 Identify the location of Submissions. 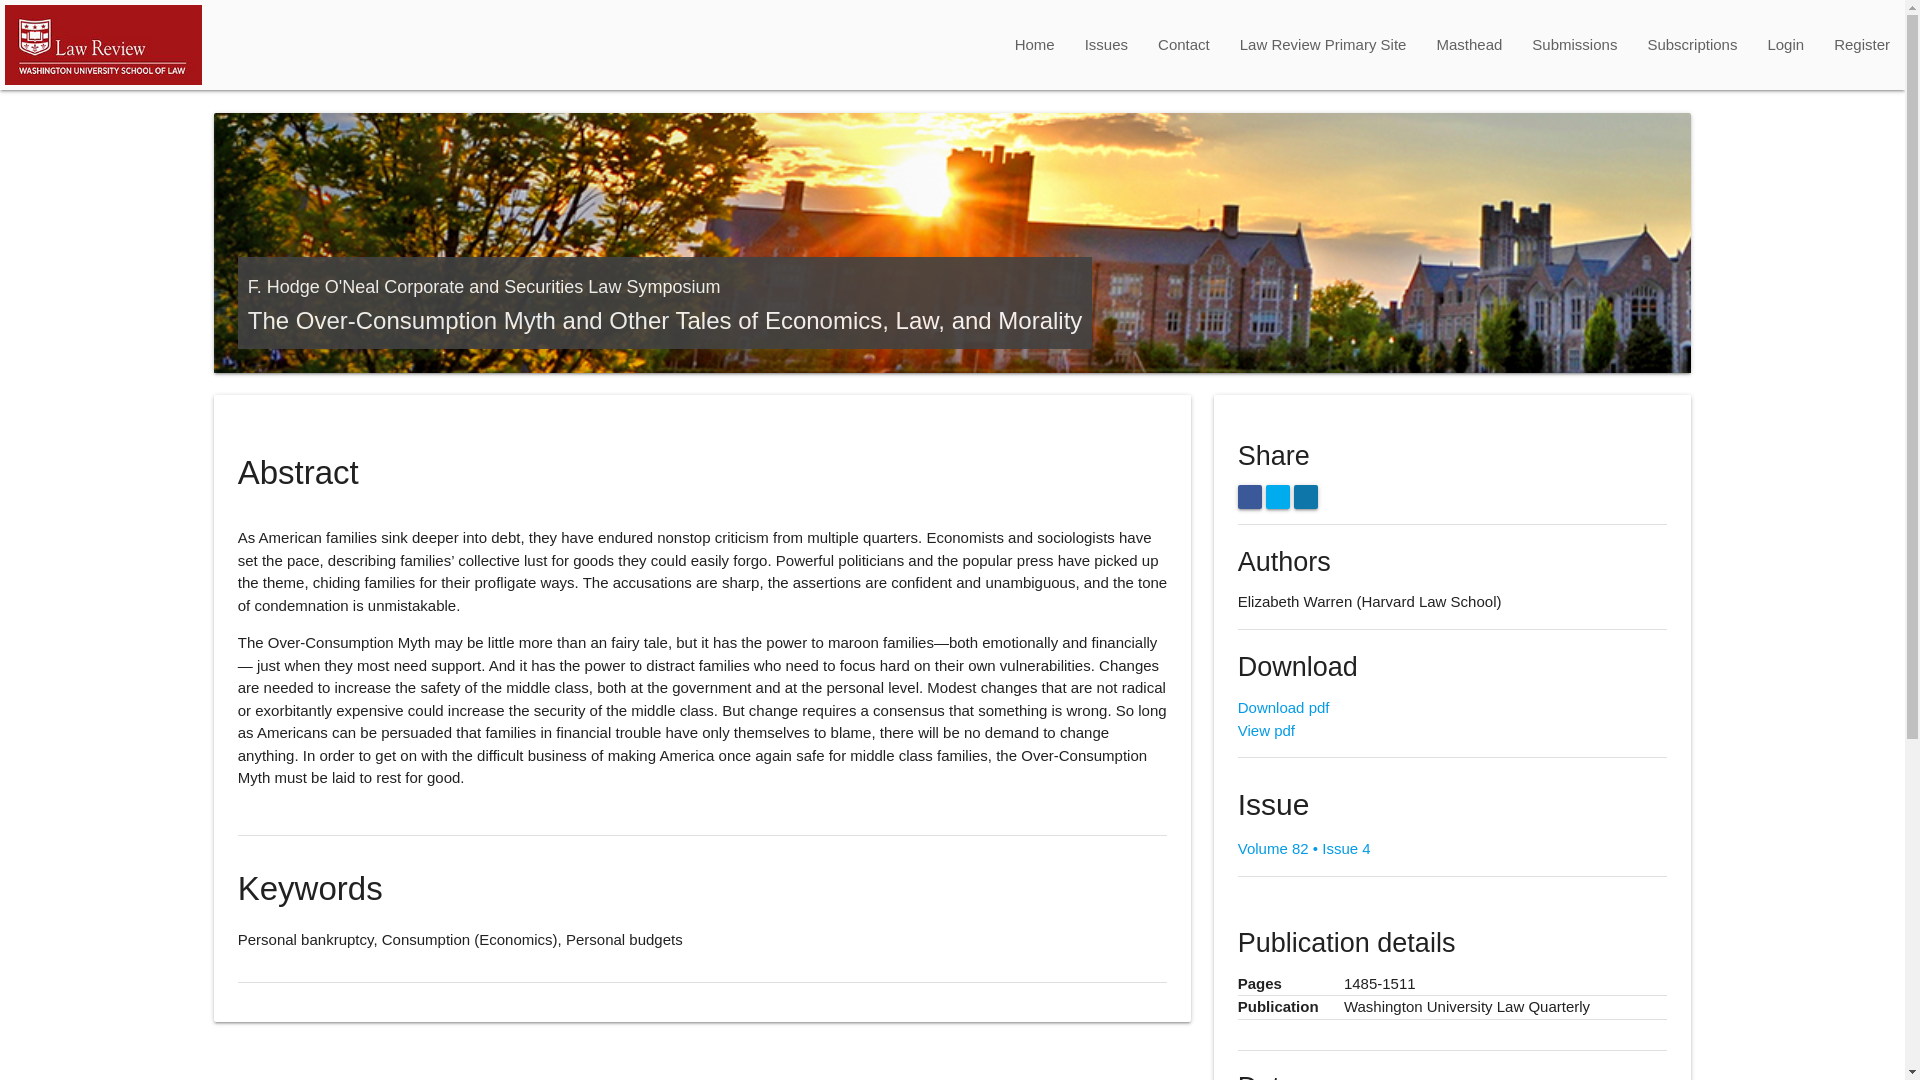
(1574, 44).